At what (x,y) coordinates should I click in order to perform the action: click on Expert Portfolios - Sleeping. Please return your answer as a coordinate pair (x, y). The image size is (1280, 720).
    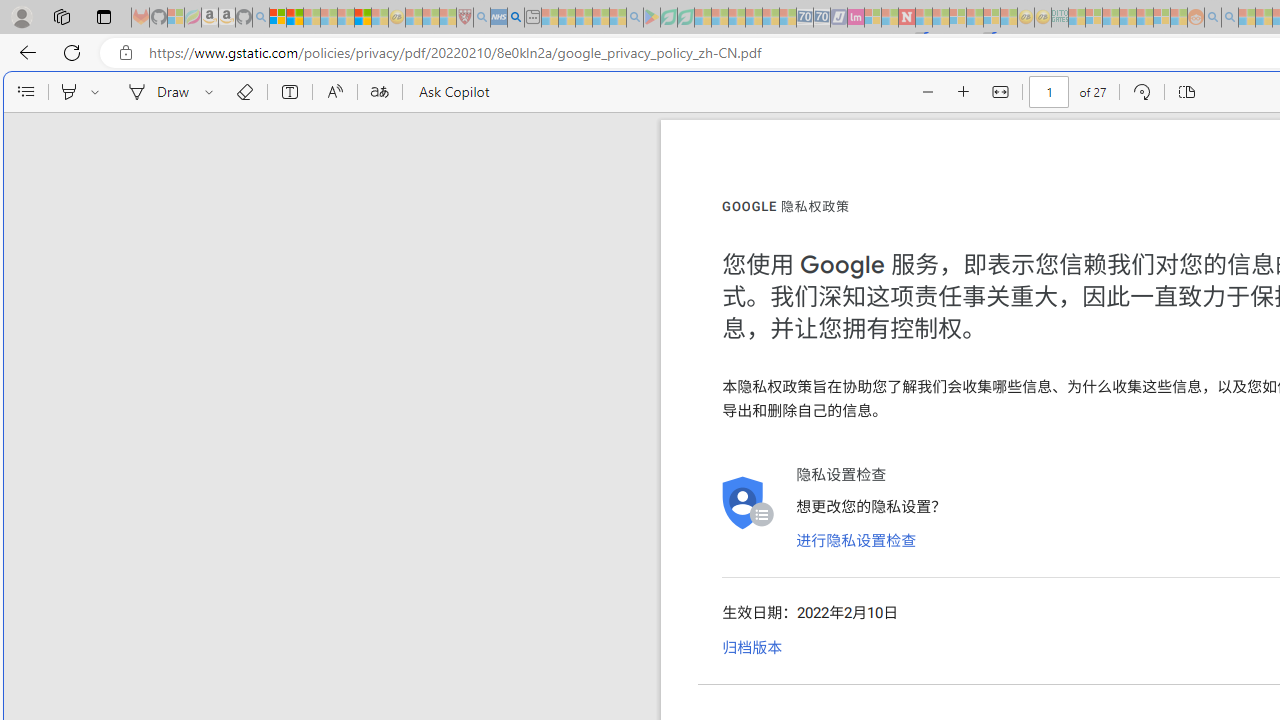
    Looking at the image, I should click on (1128, 18).